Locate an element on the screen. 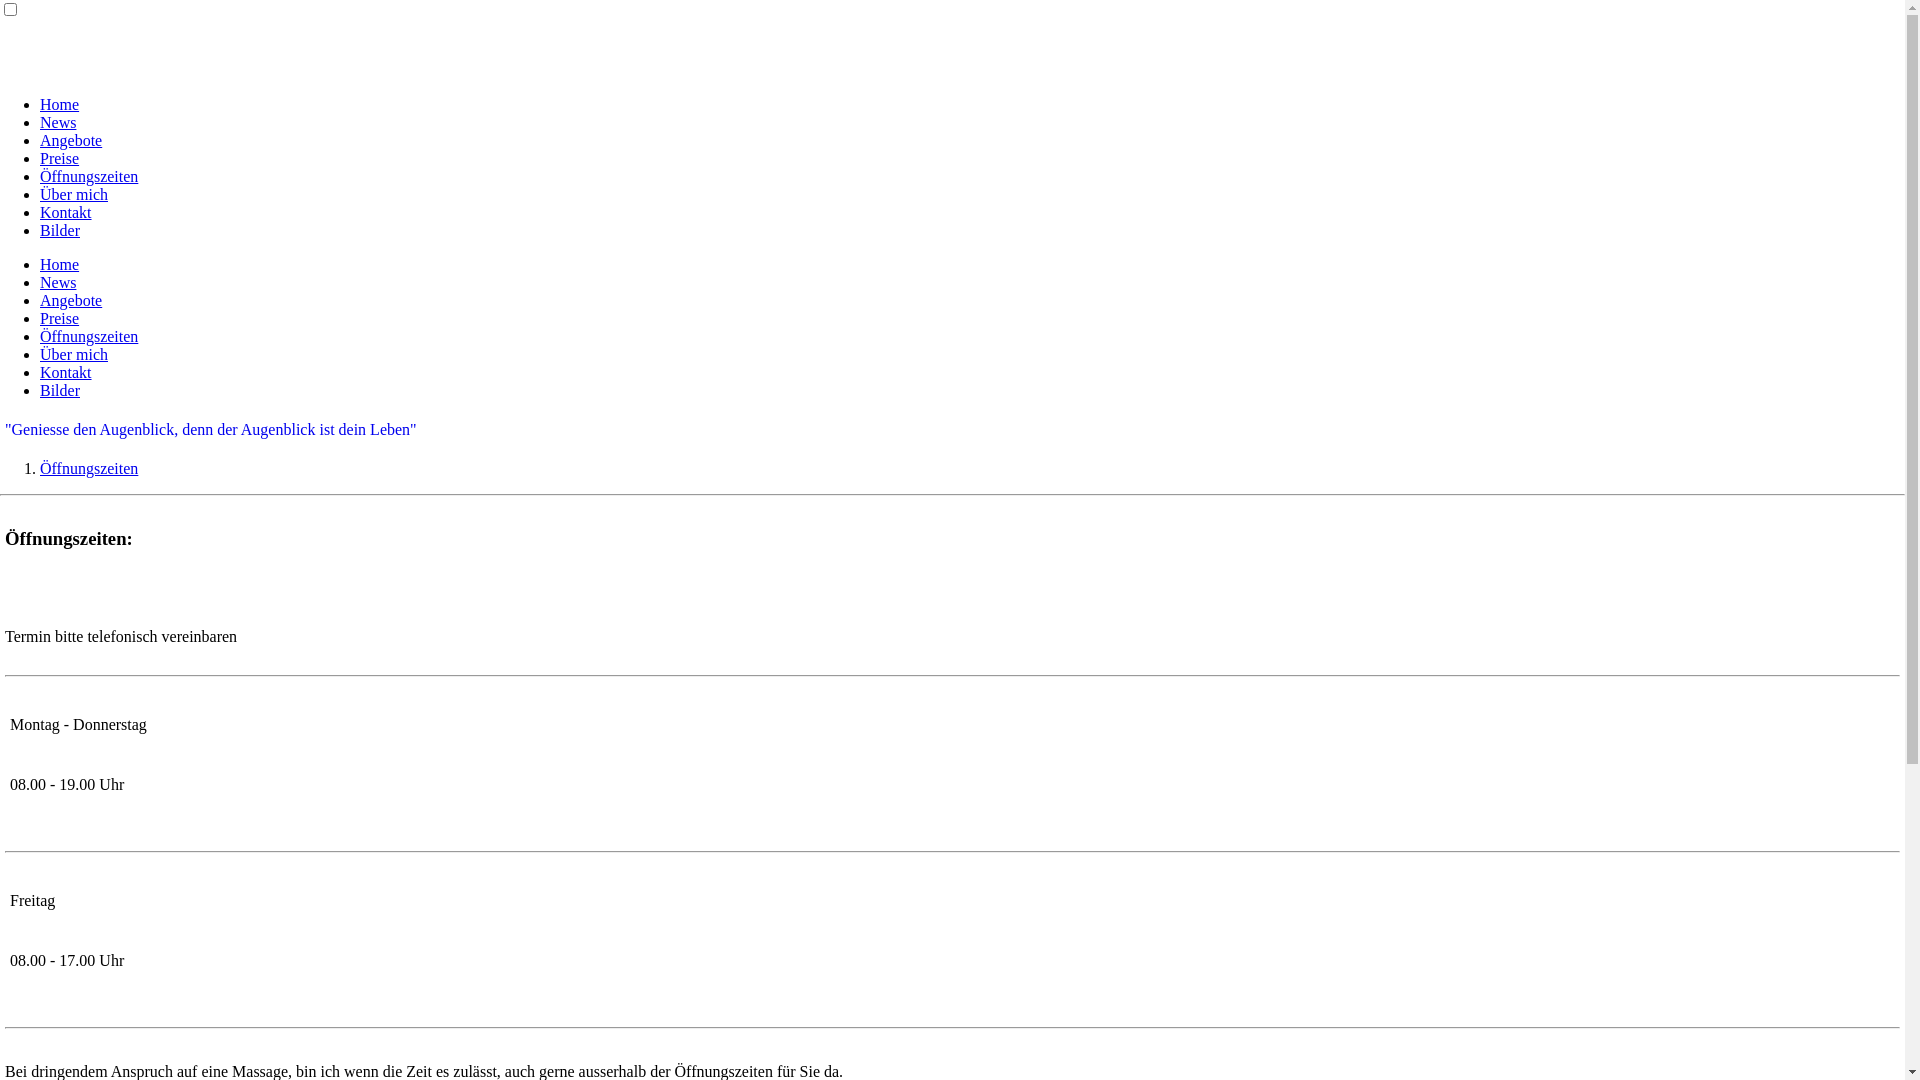 The height and width of the screenshot is (1080, 1920). Home is located at coordinates (60, 264).